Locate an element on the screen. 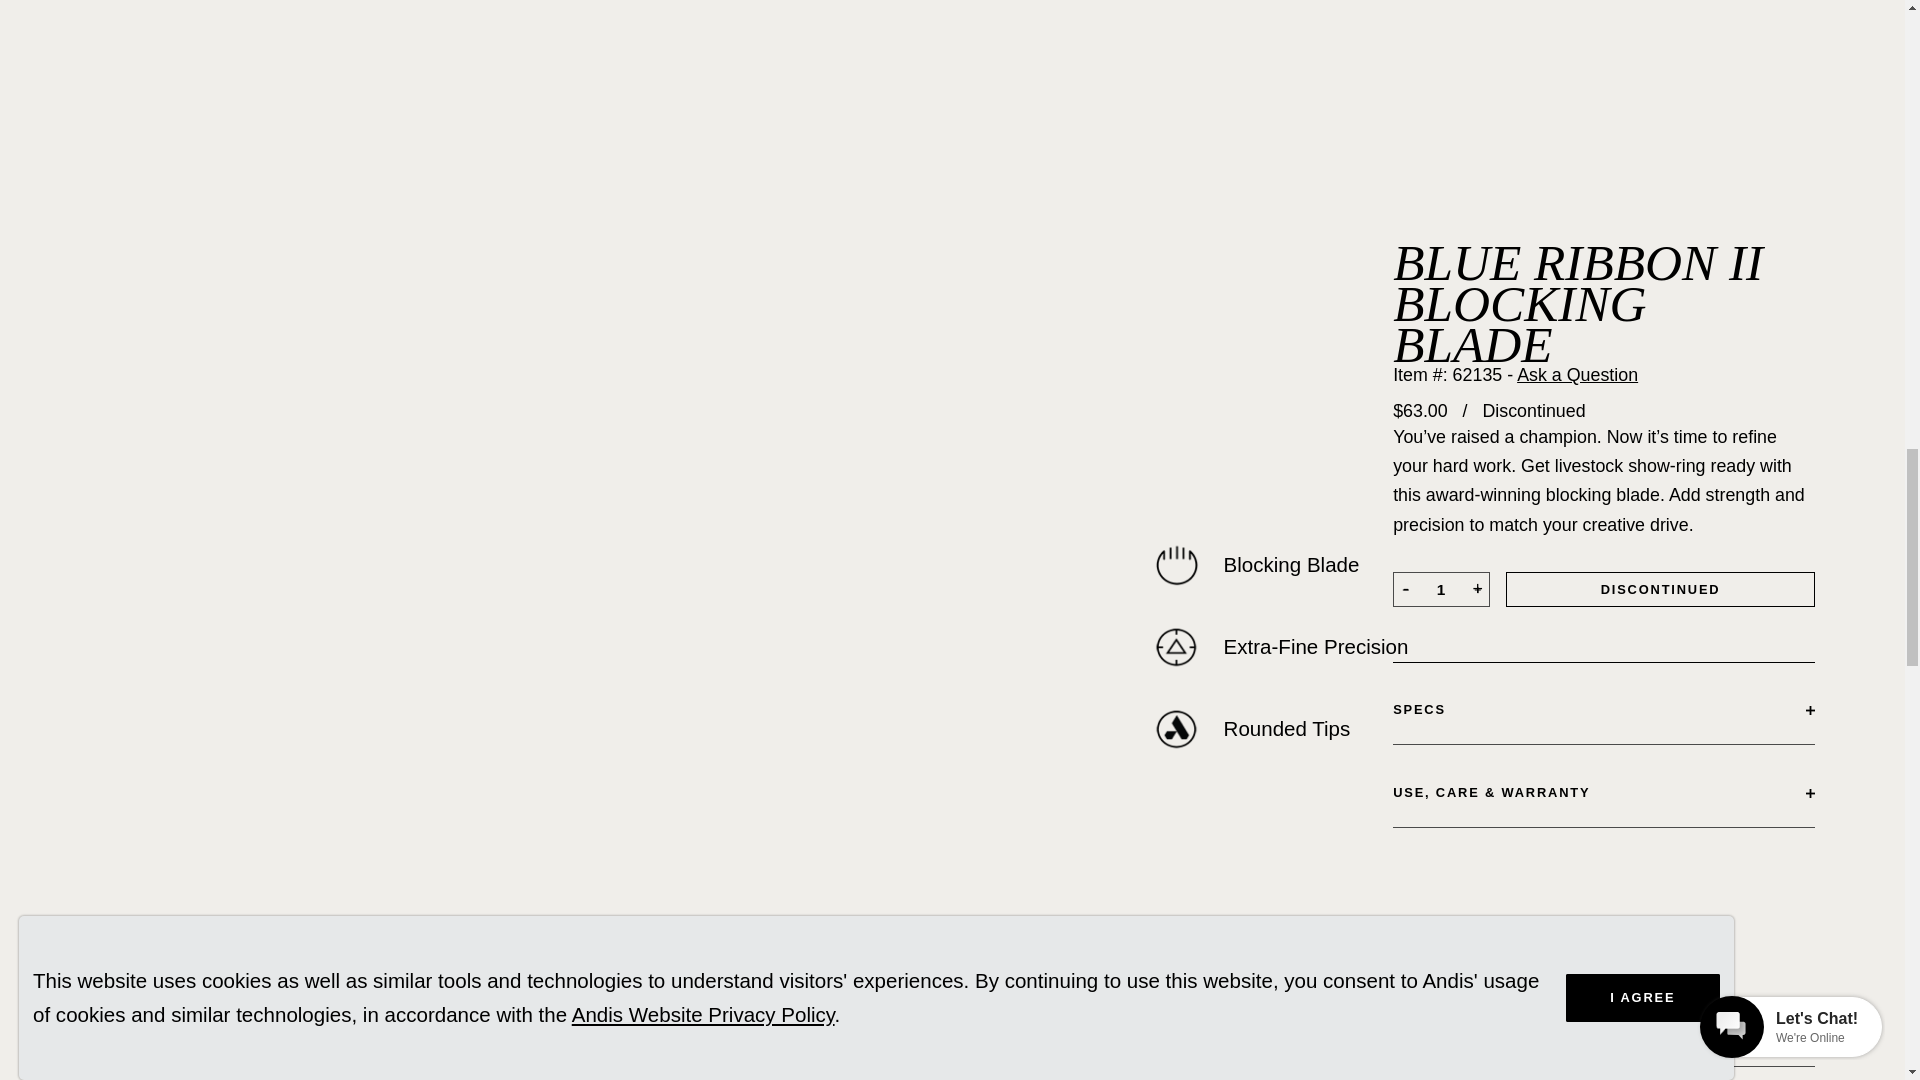 This screenshot has width=1920, height=1080. Next Level Features Extra-Fine Precision is located at coordinates (1176, 646).